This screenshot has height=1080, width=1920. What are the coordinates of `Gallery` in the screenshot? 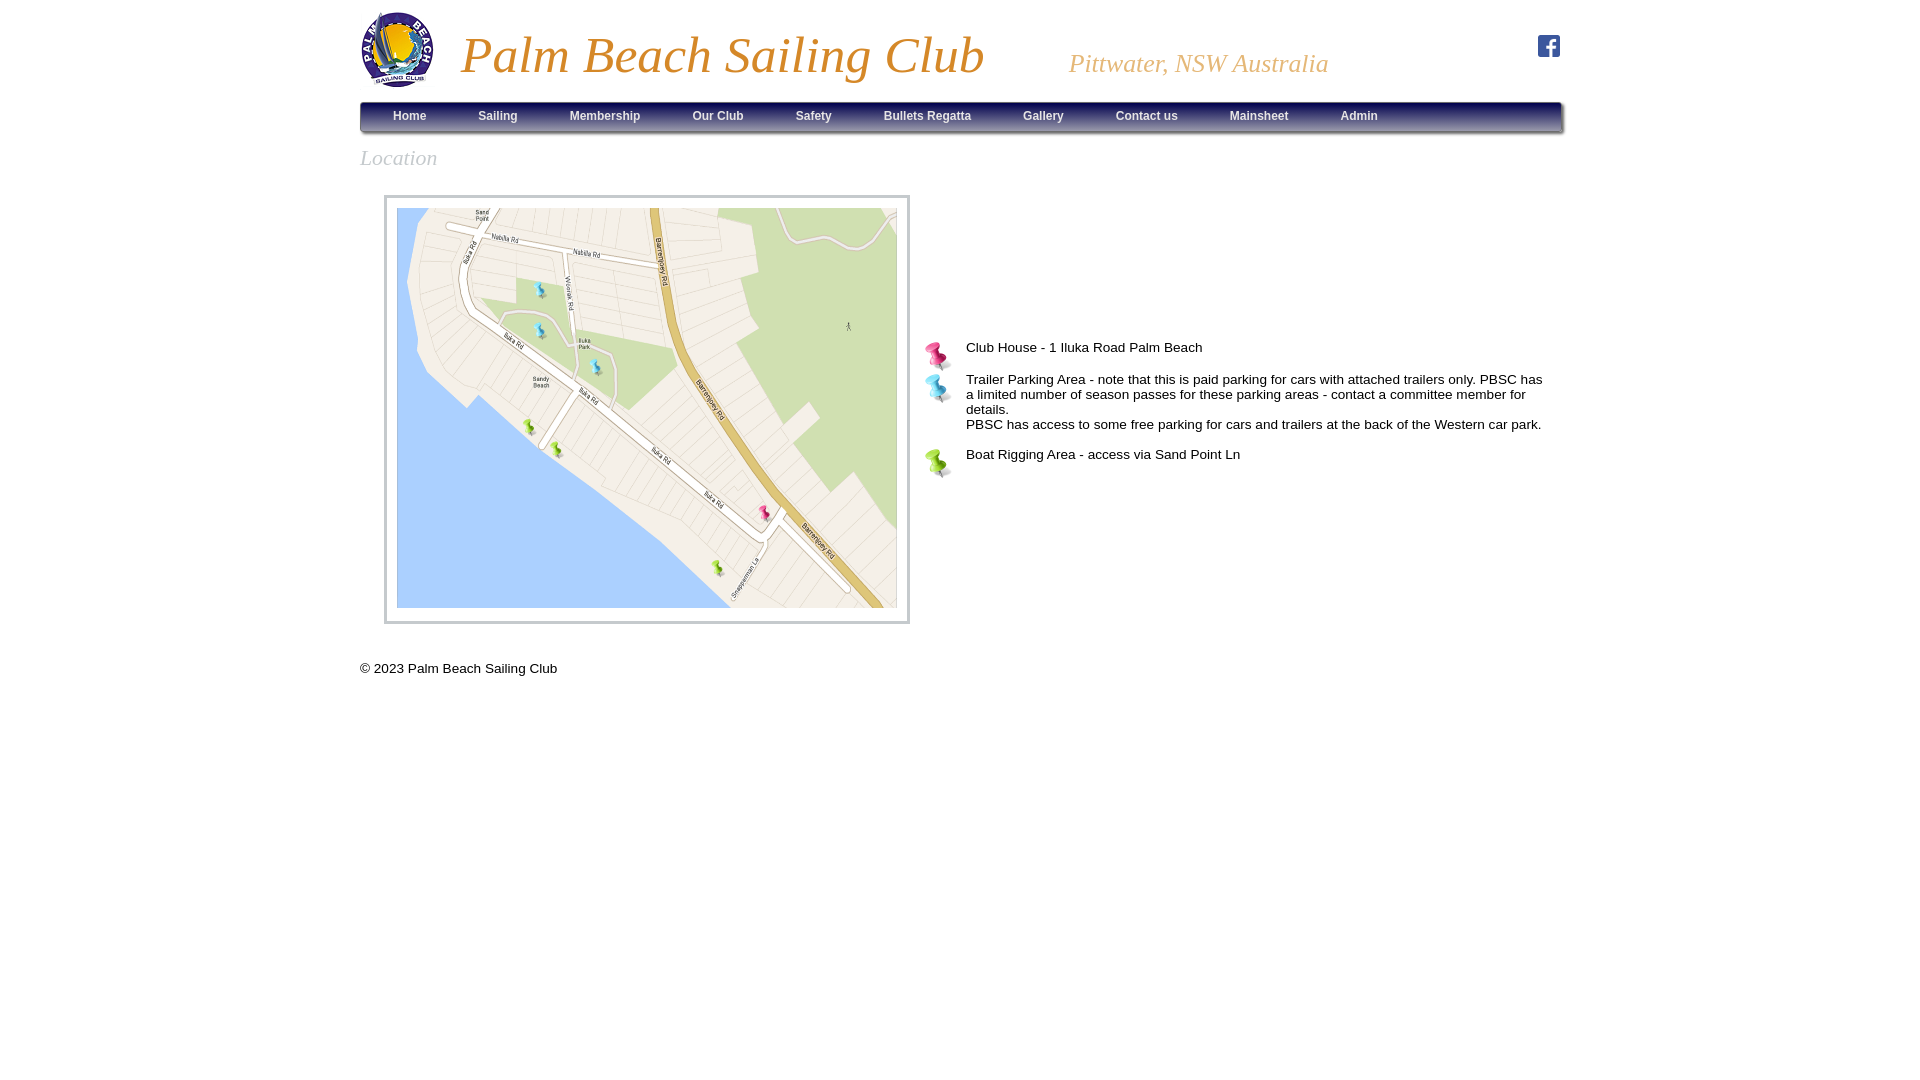 It's located at (1043, 117).